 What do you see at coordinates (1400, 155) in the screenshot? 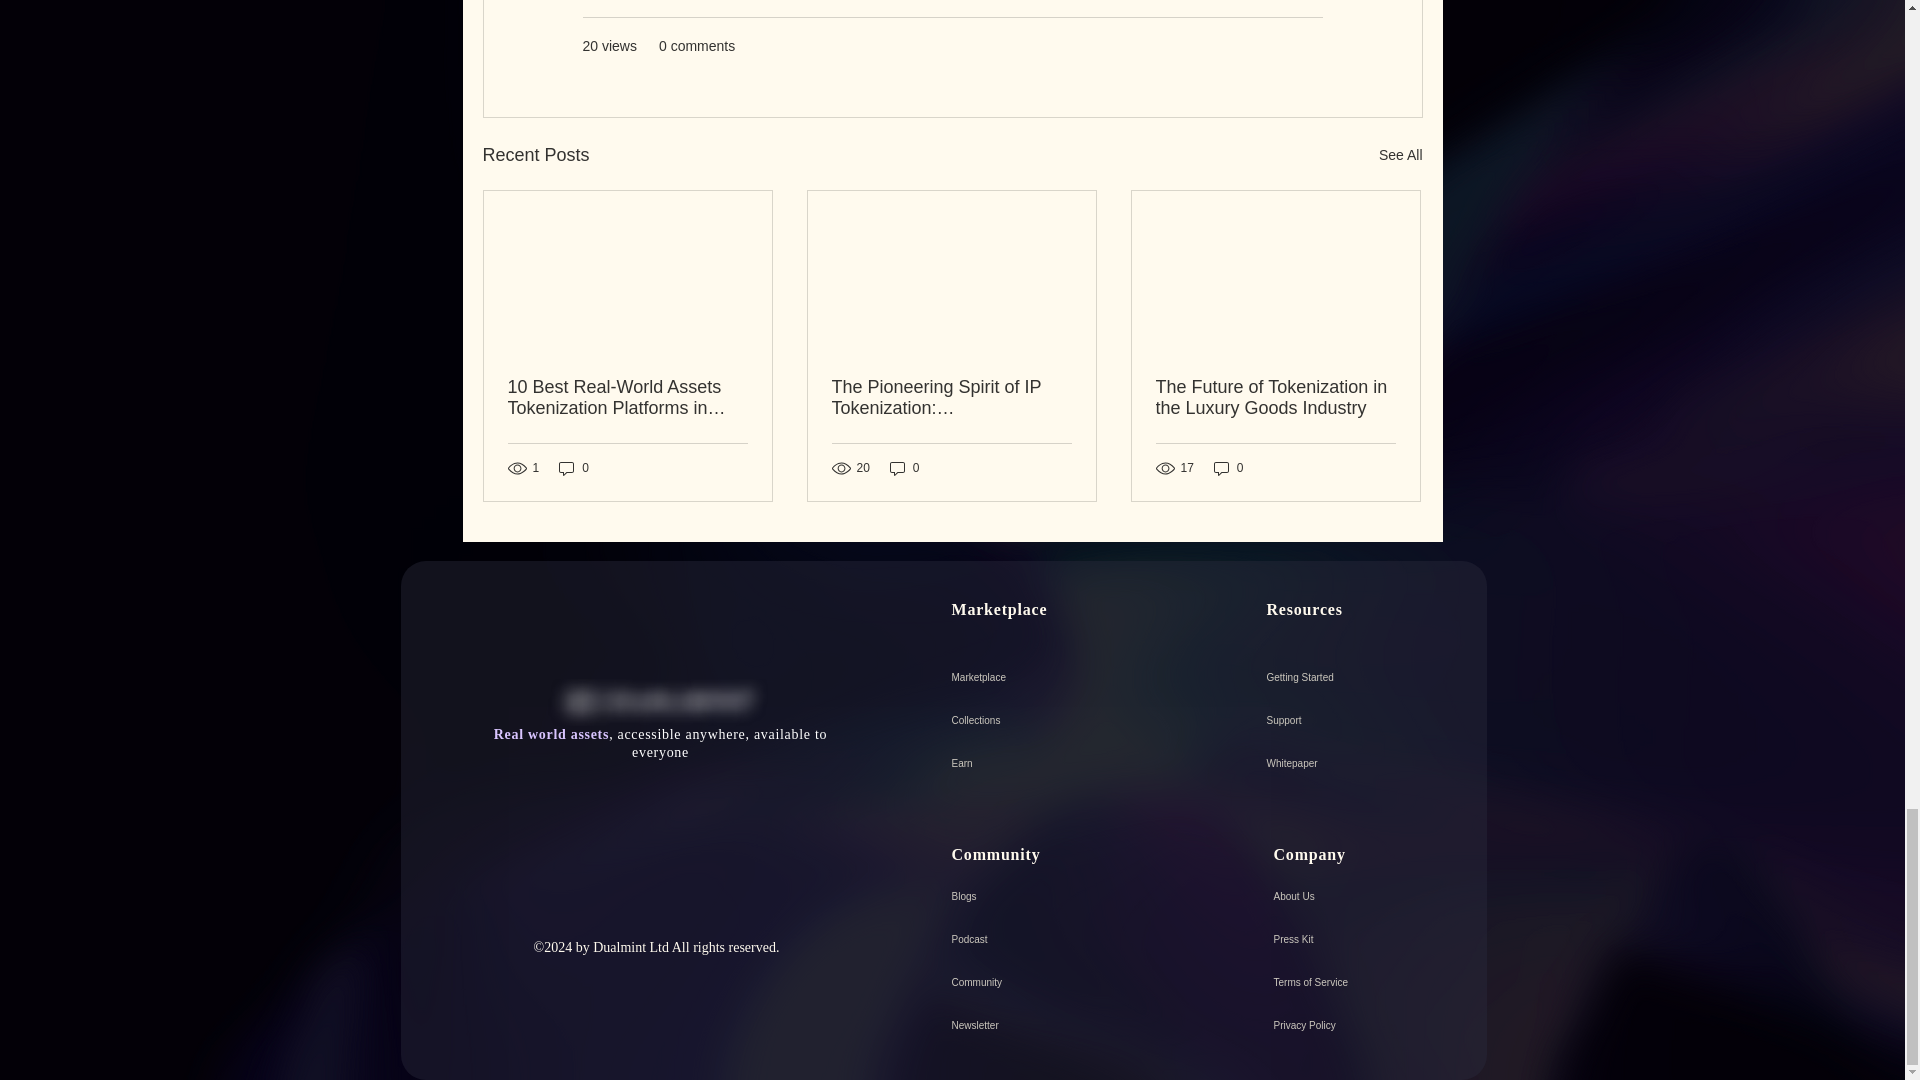
I see `See All` at bounding box center [1400, 155].